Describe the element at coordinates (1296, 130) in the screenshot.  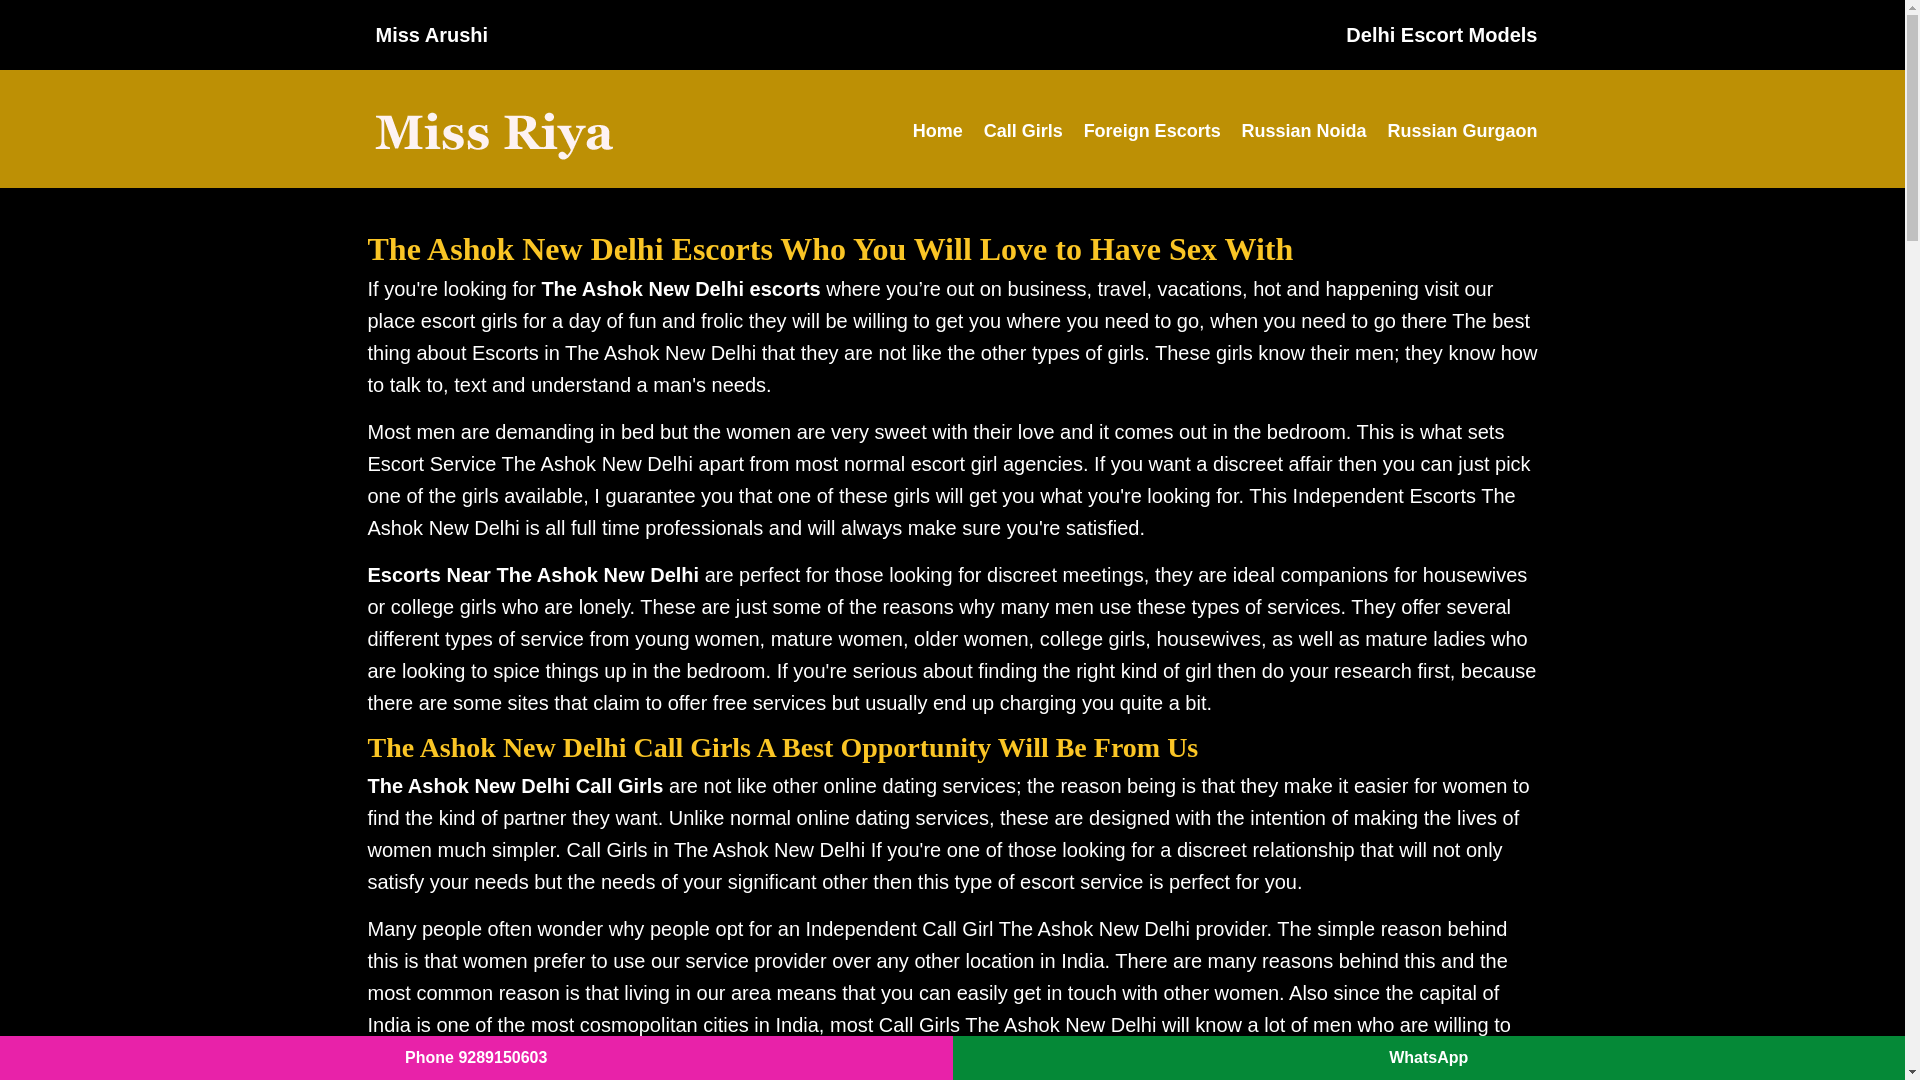
I see `Russian Noida` at that location.